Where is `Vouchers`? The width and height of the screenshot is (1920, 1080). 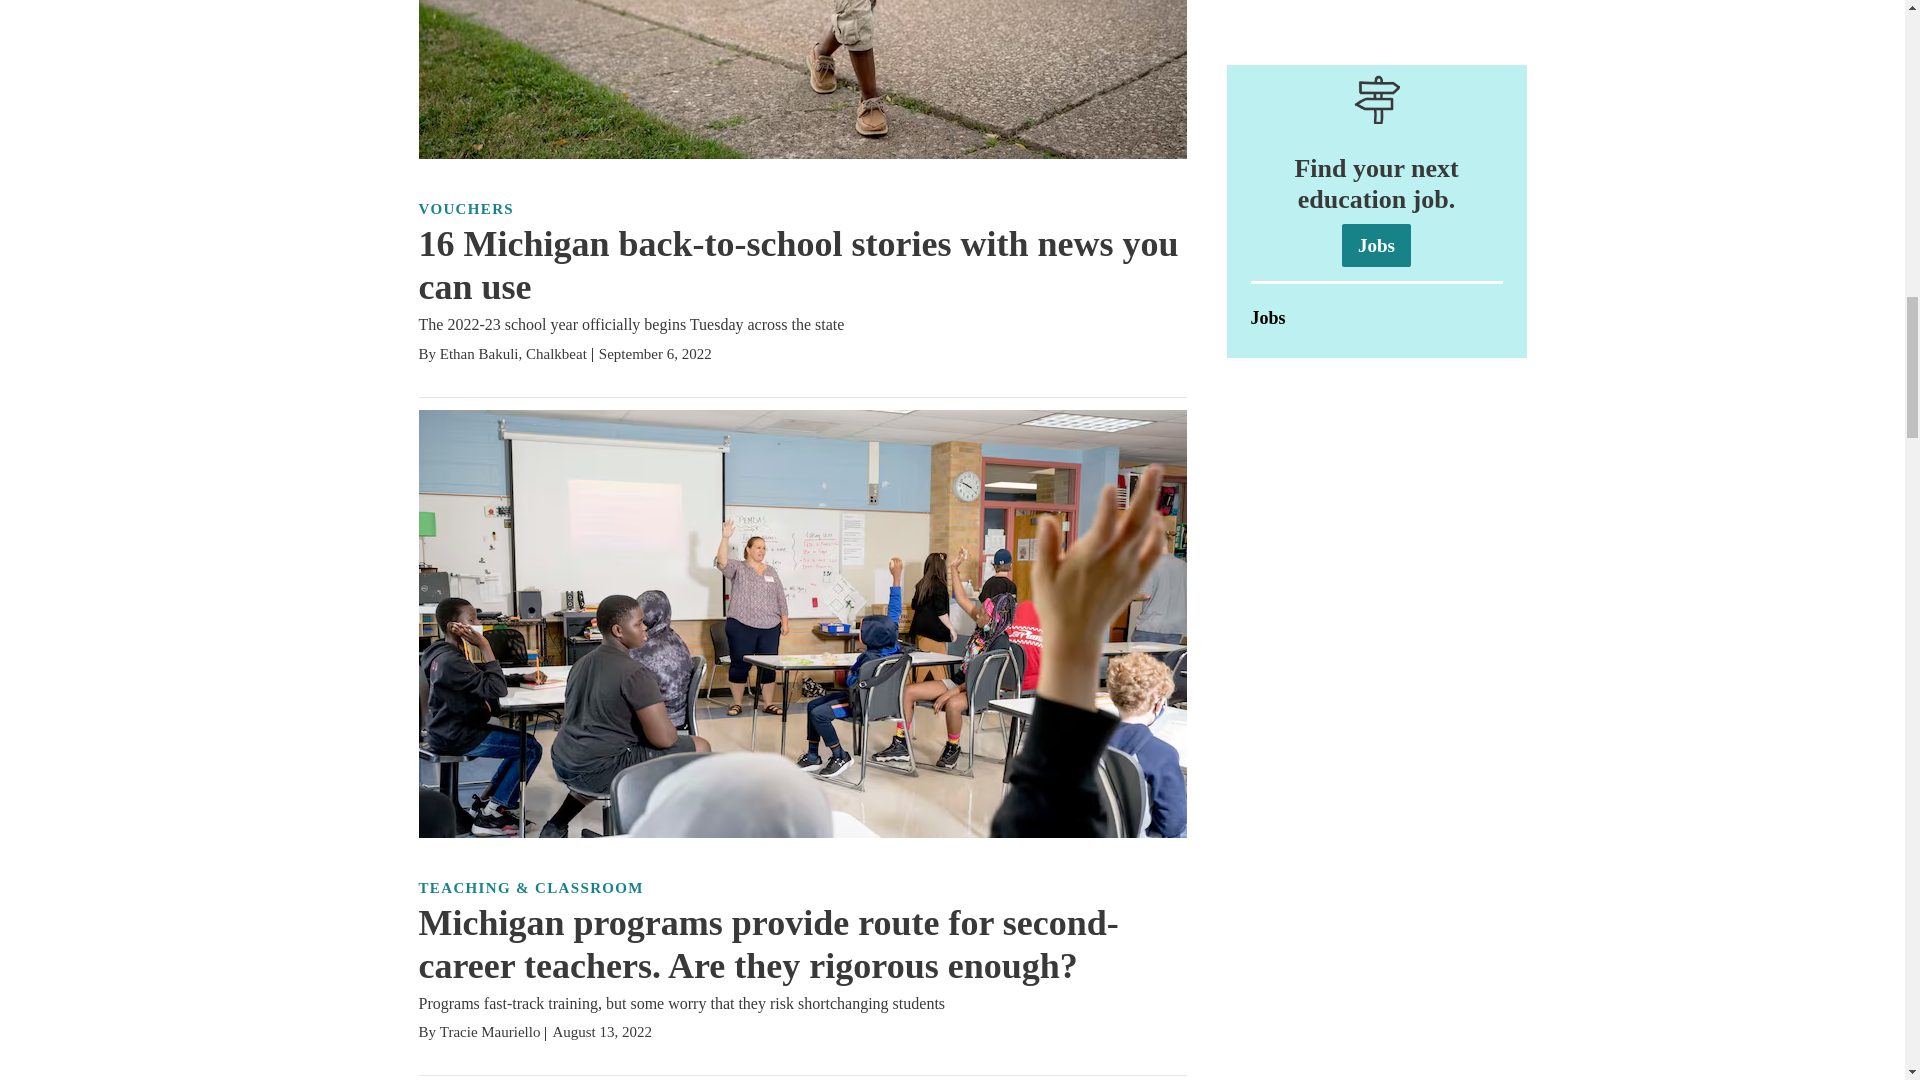 Vouchers is located at coordinates (466, 208).